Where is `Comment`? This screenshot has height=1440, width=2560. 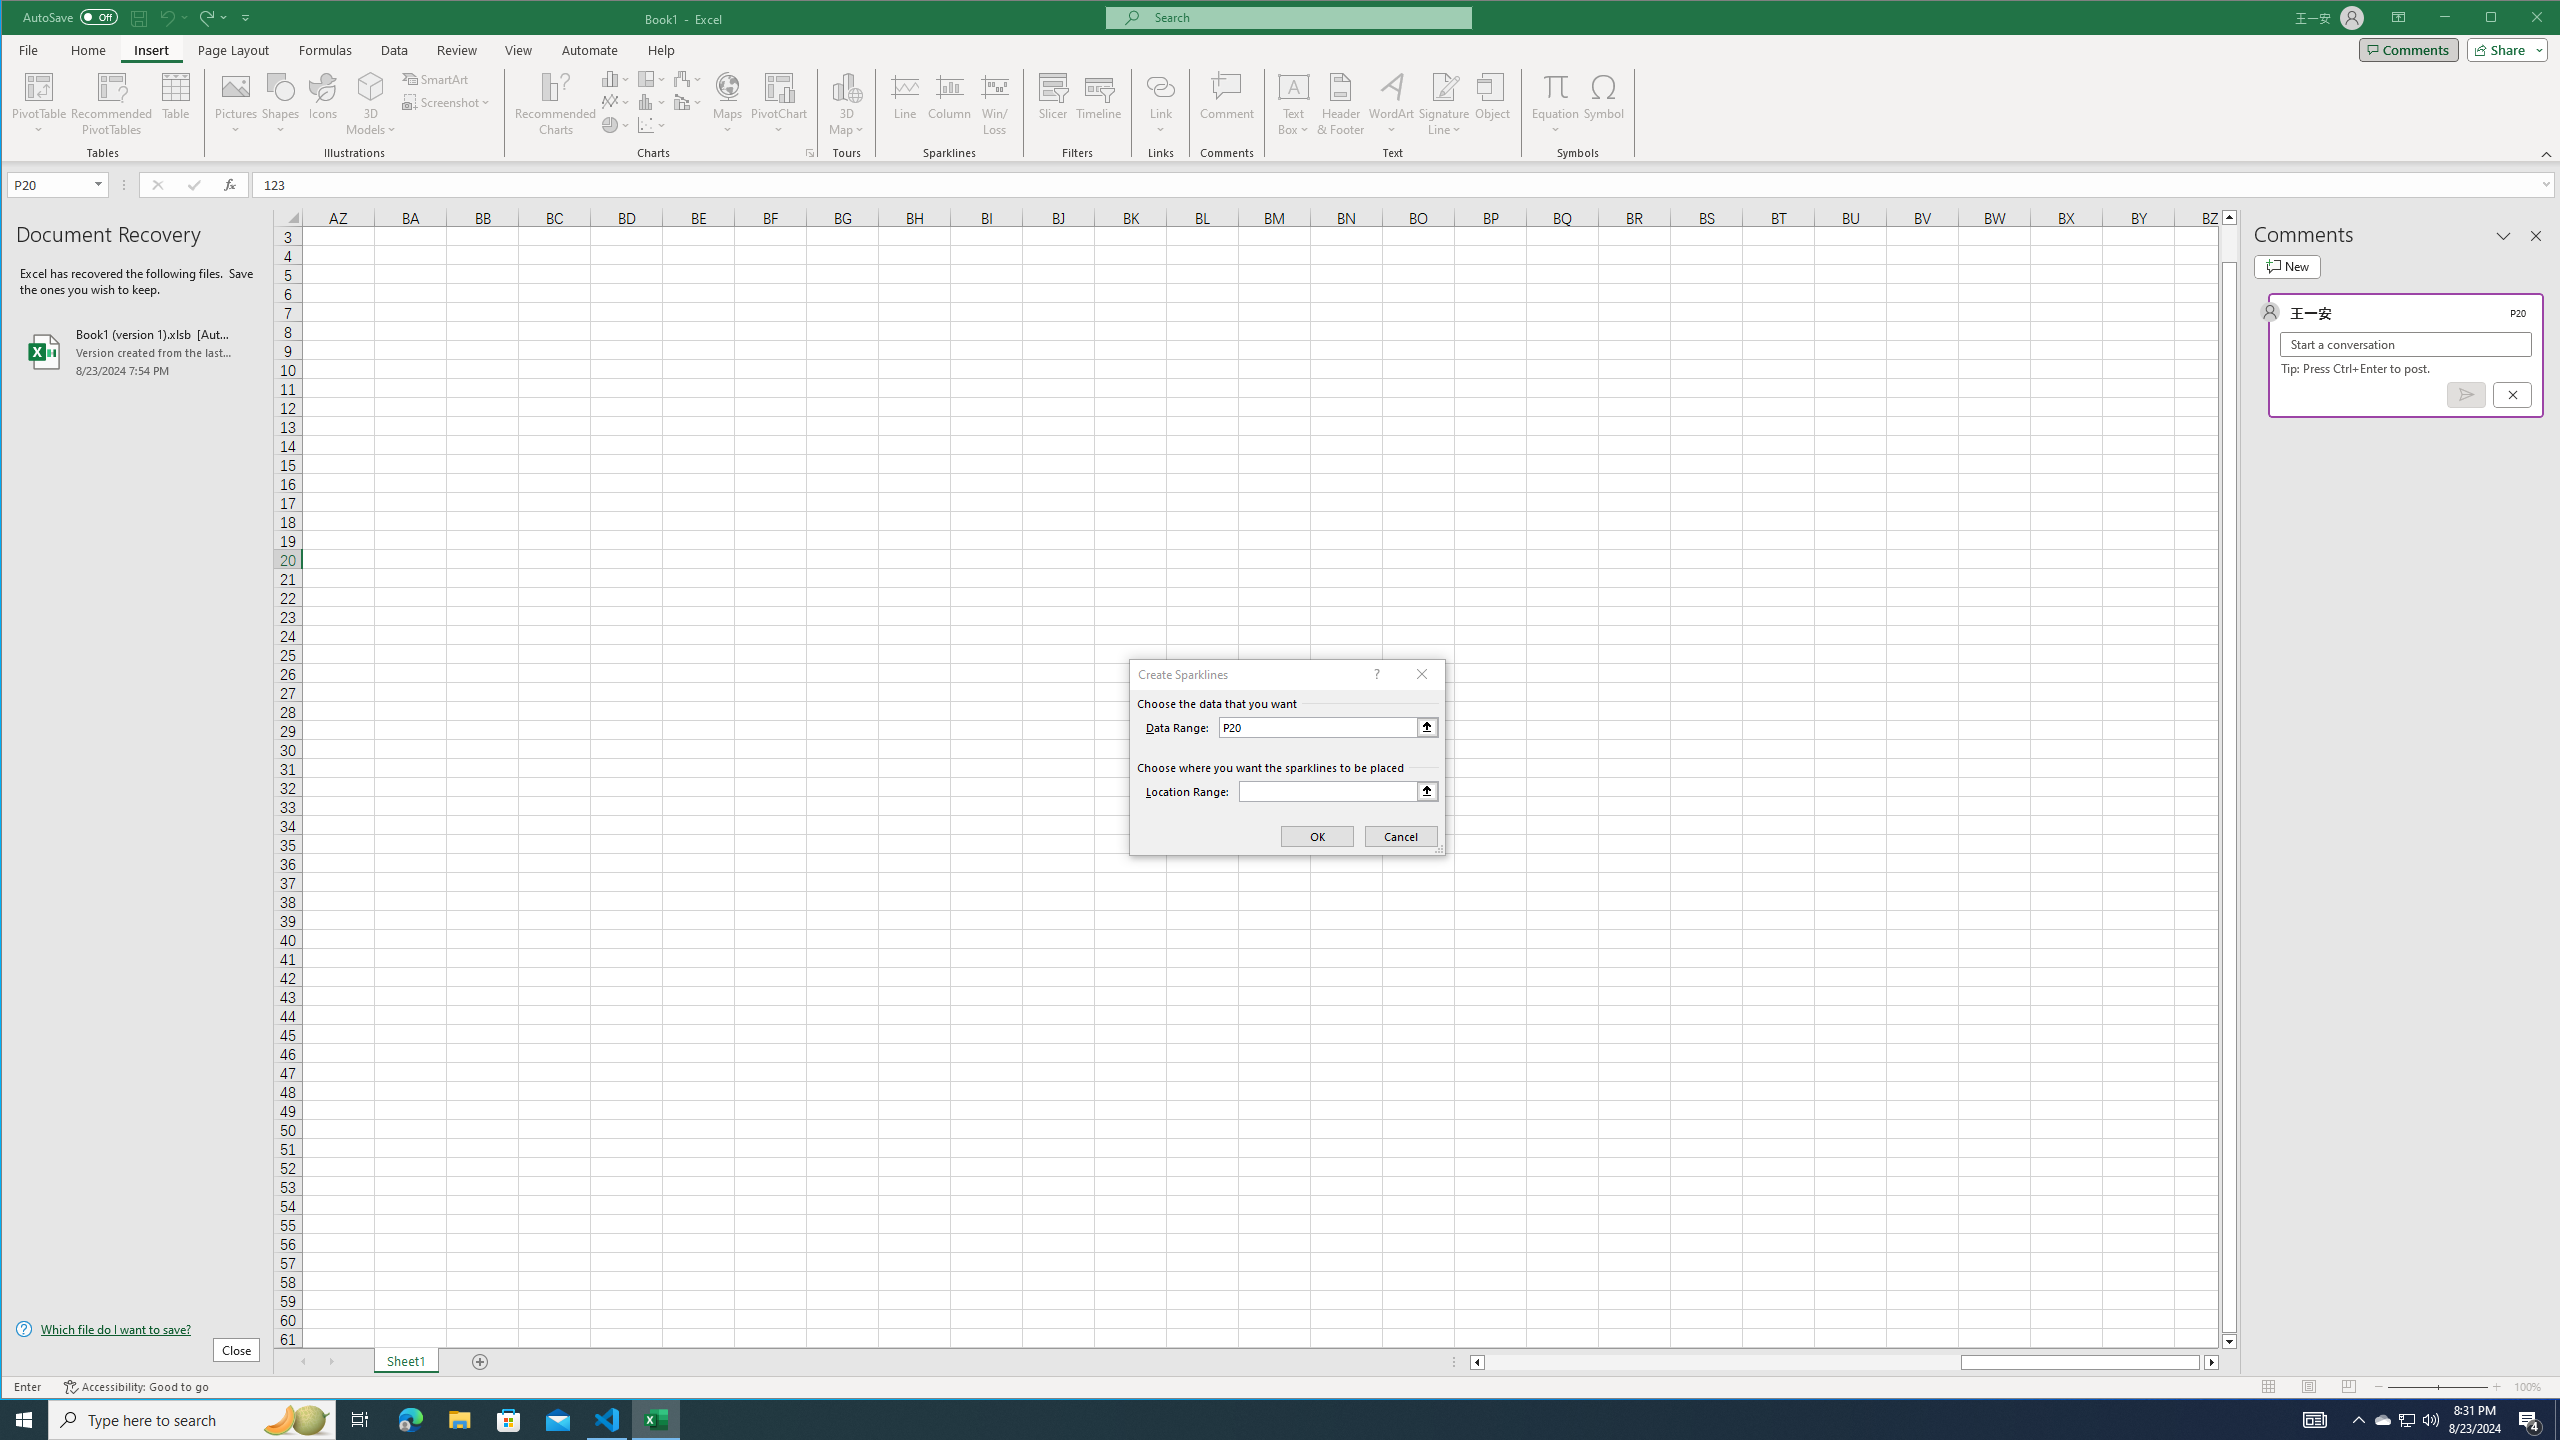
Comment is located at coordinates (1227, 104).